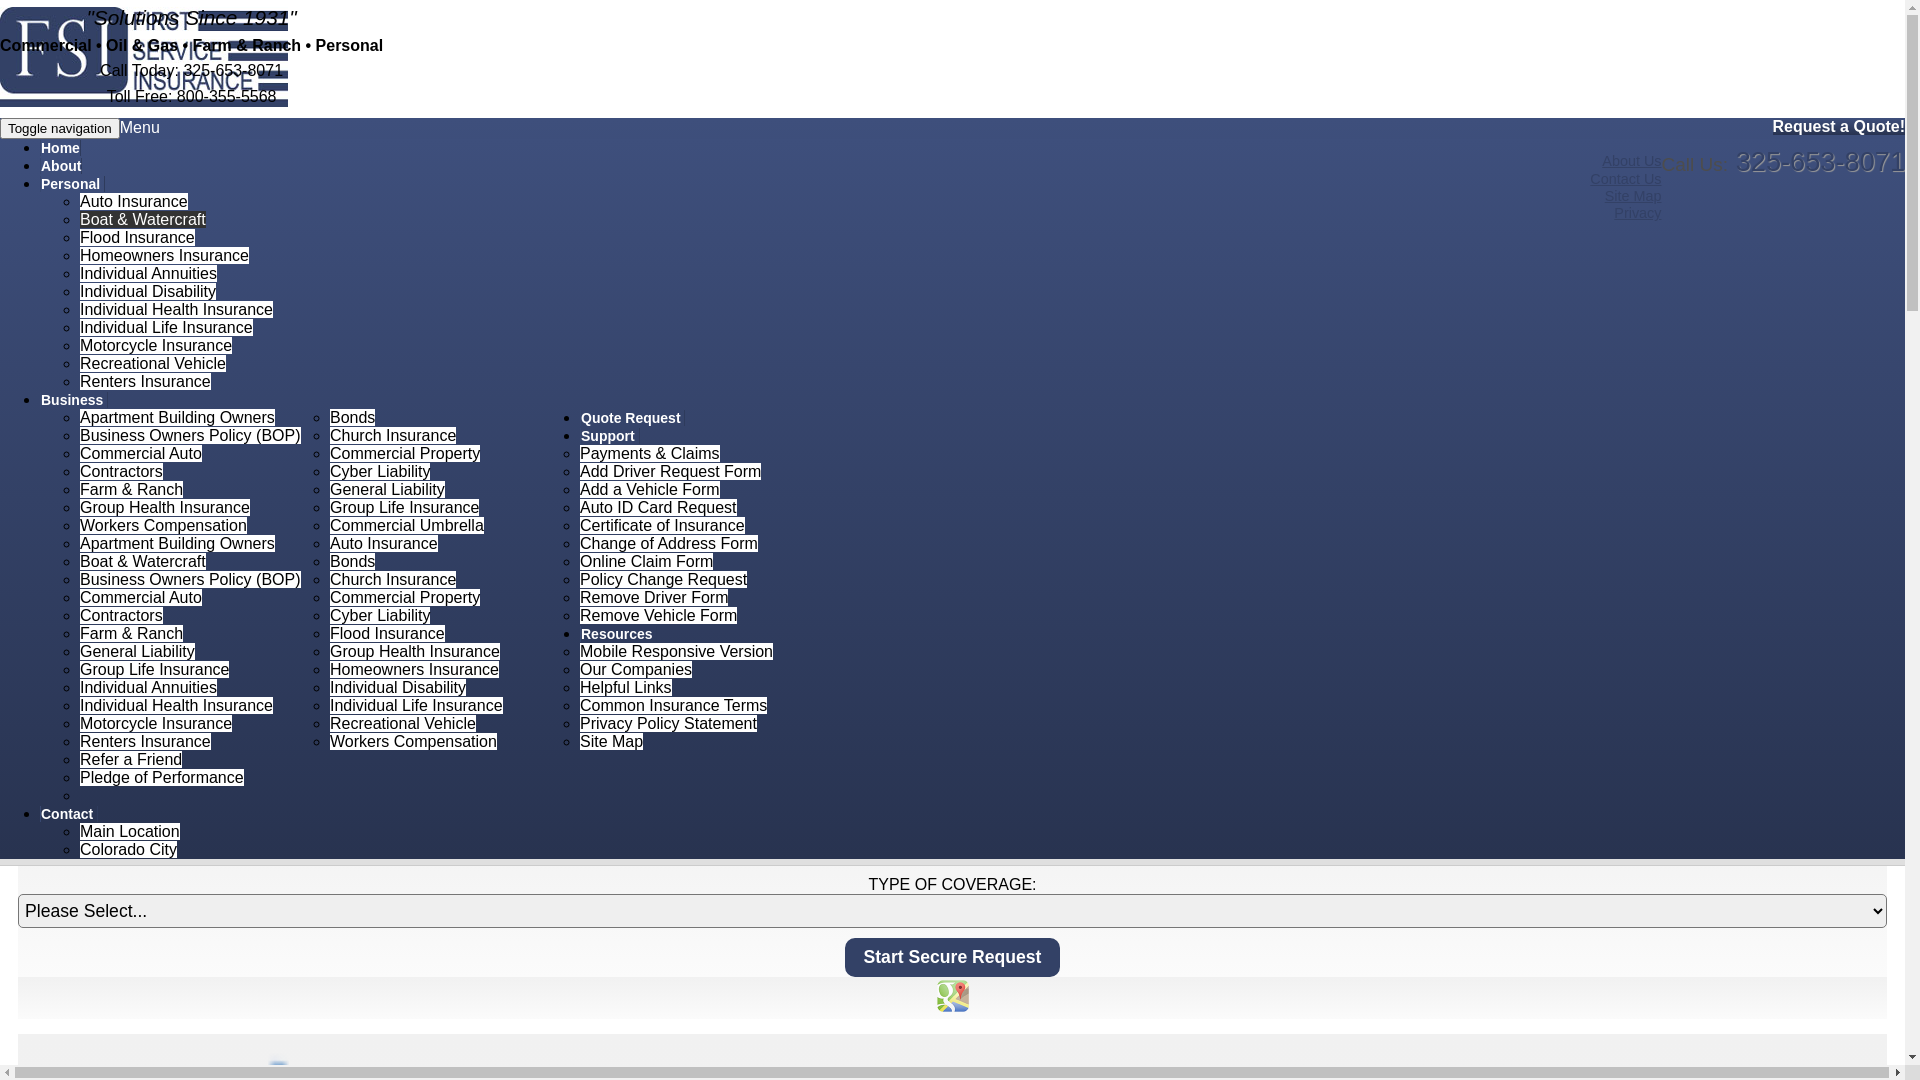 This screenshot has height=1080, width=1920. I want to click on Flood Insurance, so click(138, 238).